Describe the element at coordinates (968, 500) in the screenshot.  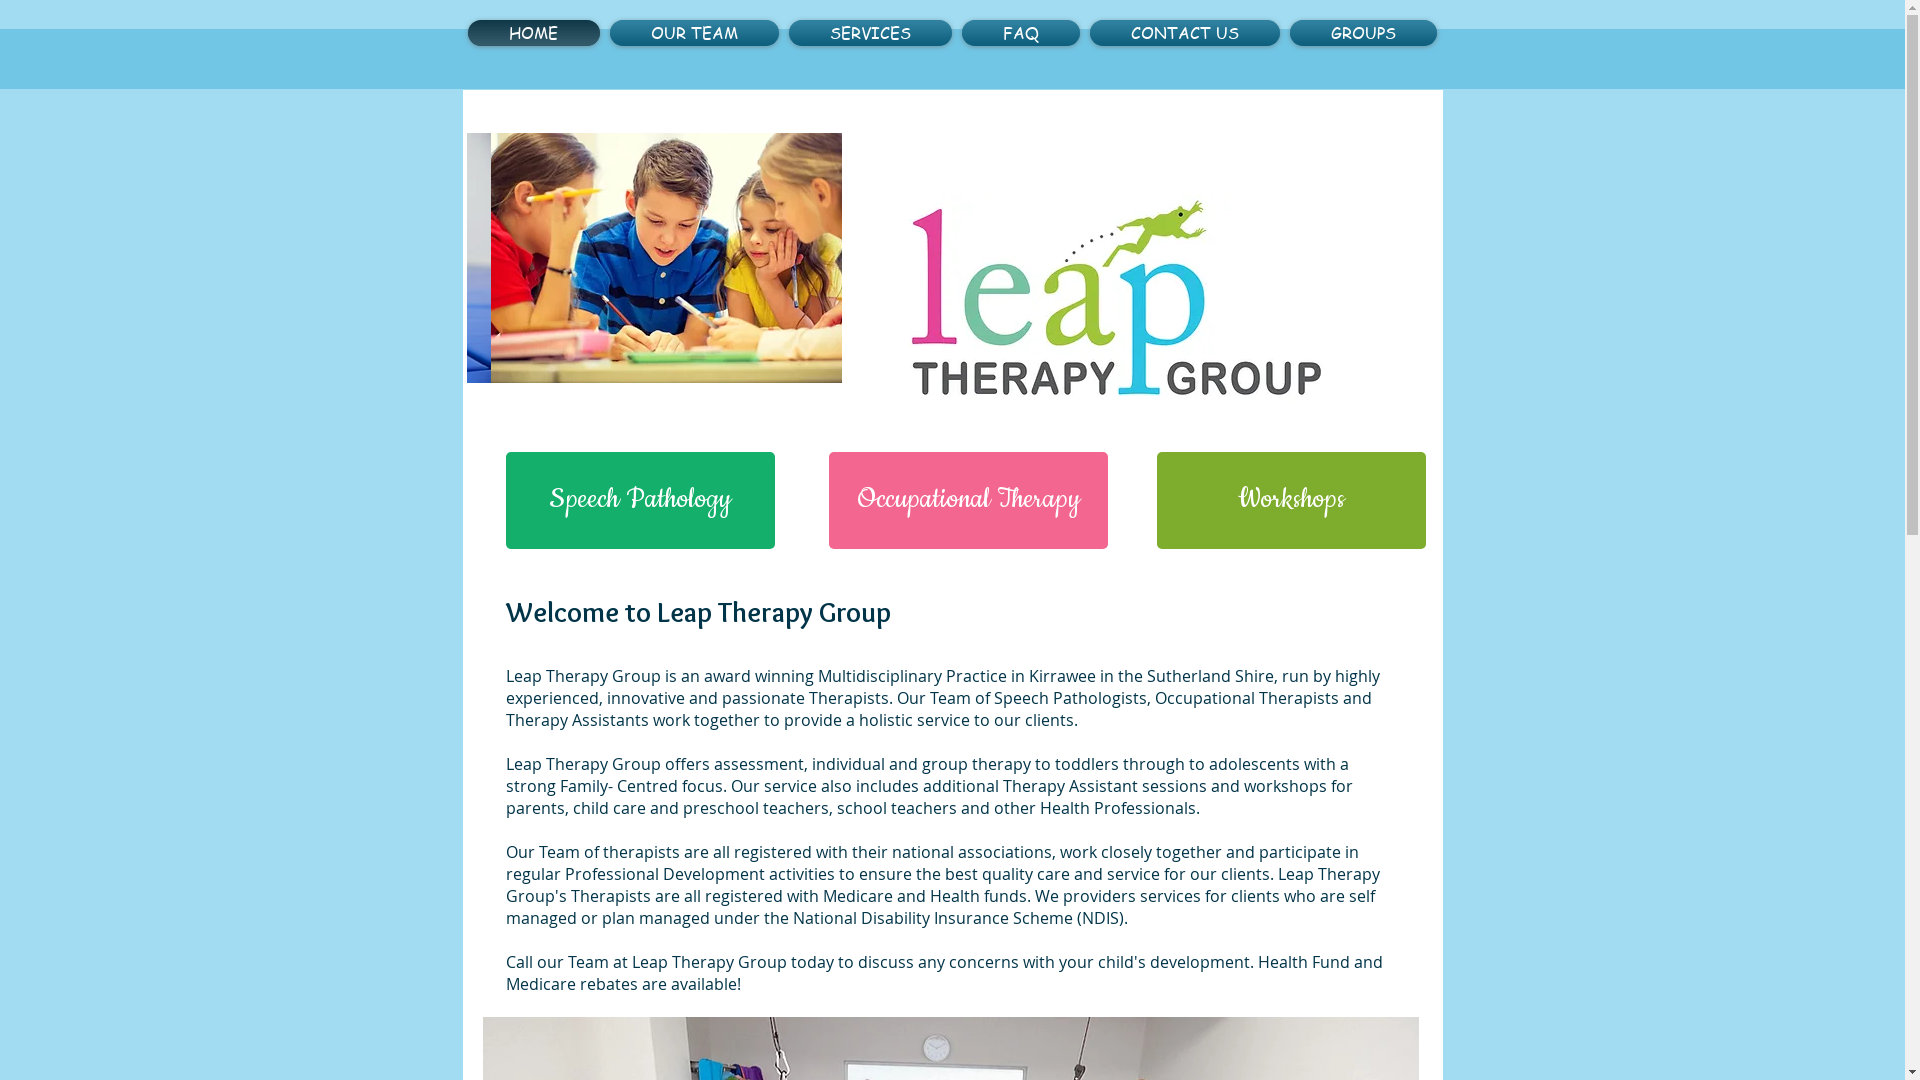
I see `Occupational Therapy` at that location.